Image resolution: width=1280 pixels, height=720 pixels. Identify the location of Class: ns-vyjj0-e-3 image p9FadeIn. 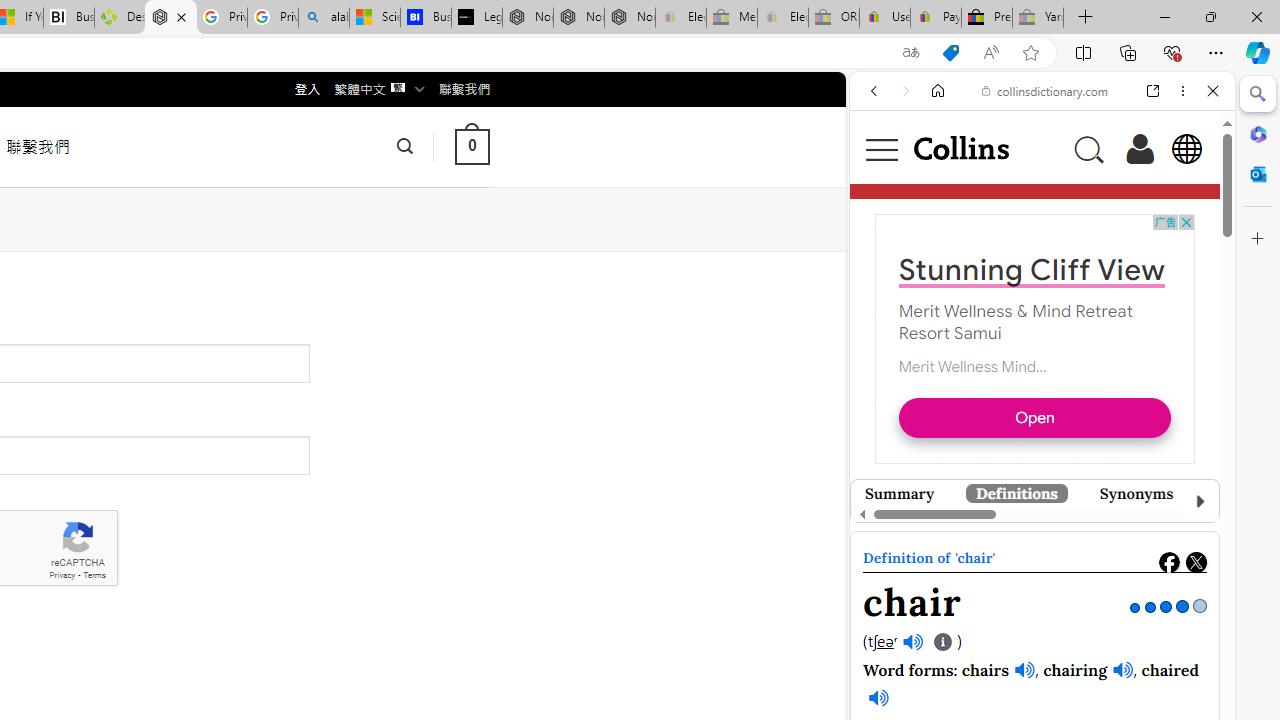
(1034, 536).